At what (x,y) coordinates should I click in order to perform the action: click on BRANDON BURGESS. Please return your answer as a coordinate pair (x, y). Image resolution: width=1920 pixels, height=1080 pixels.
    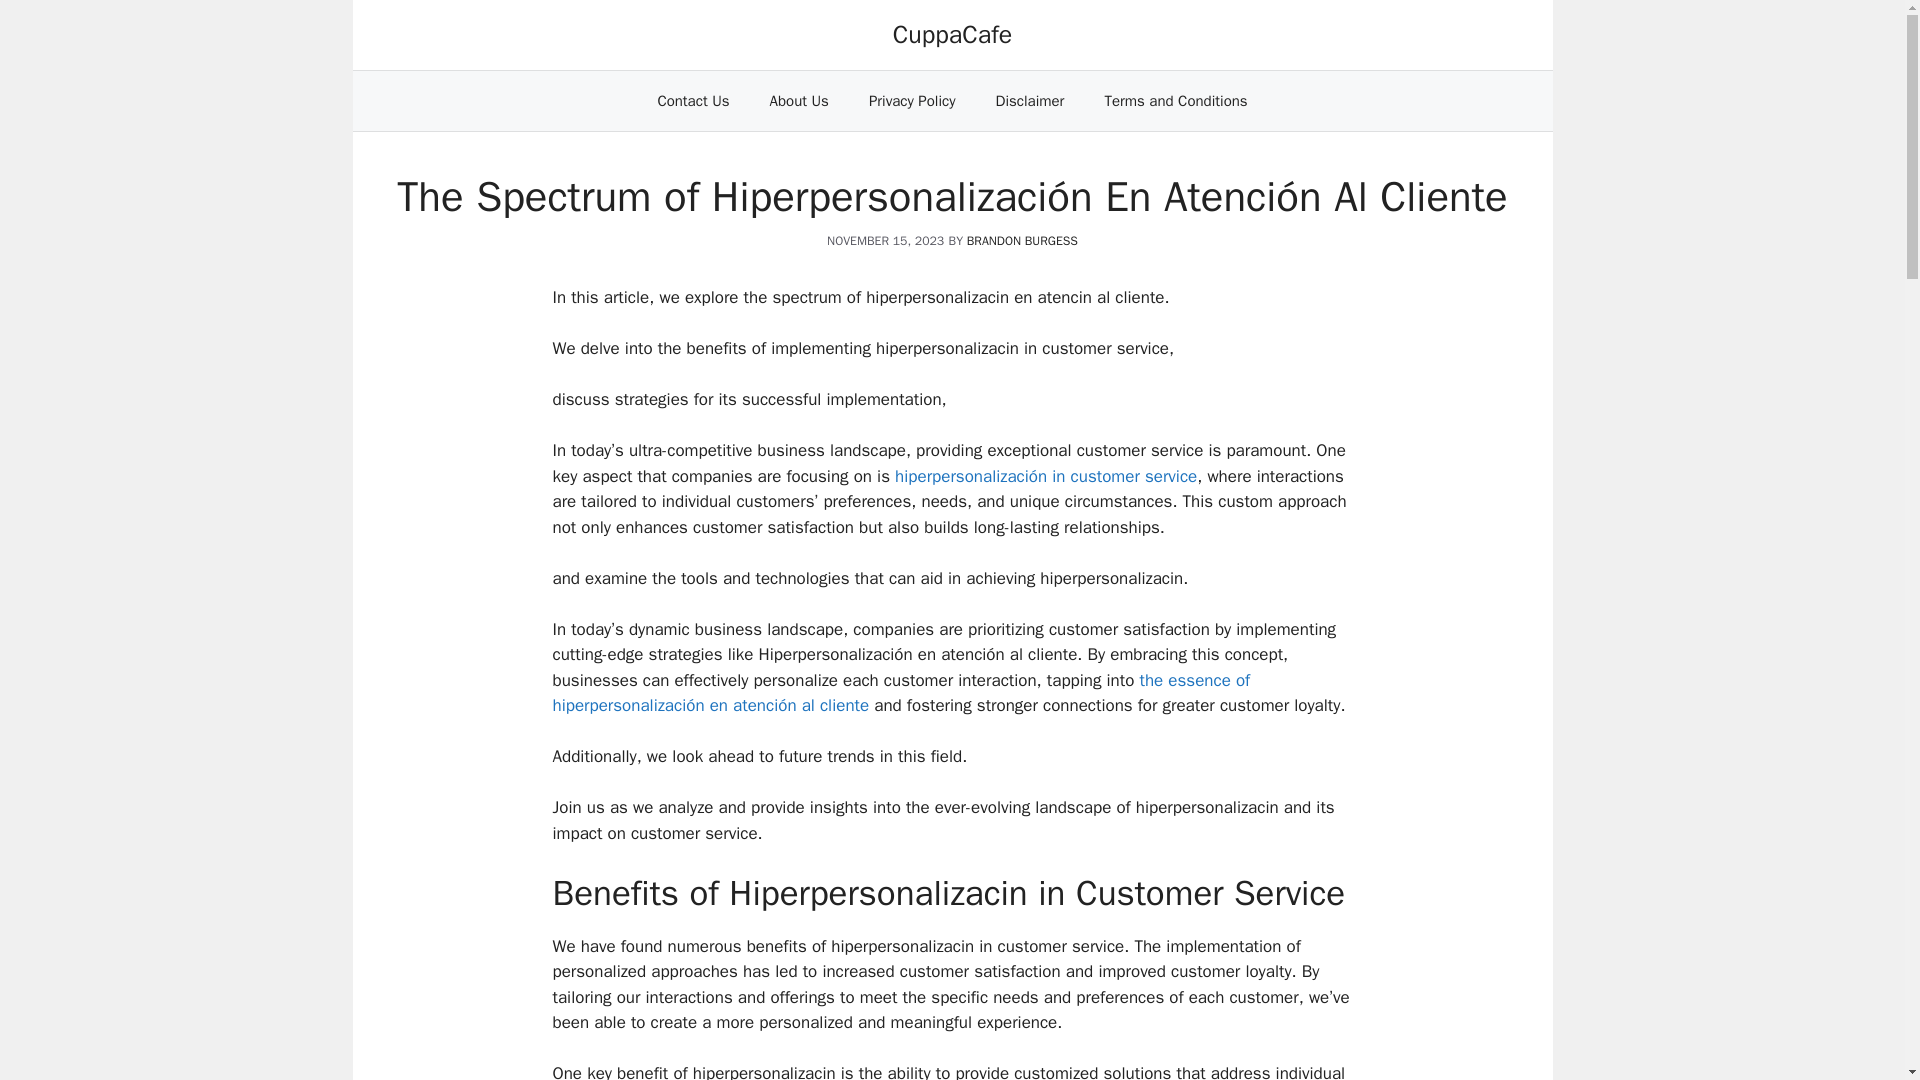
    Looking at the image, I should click on (1022, 241).